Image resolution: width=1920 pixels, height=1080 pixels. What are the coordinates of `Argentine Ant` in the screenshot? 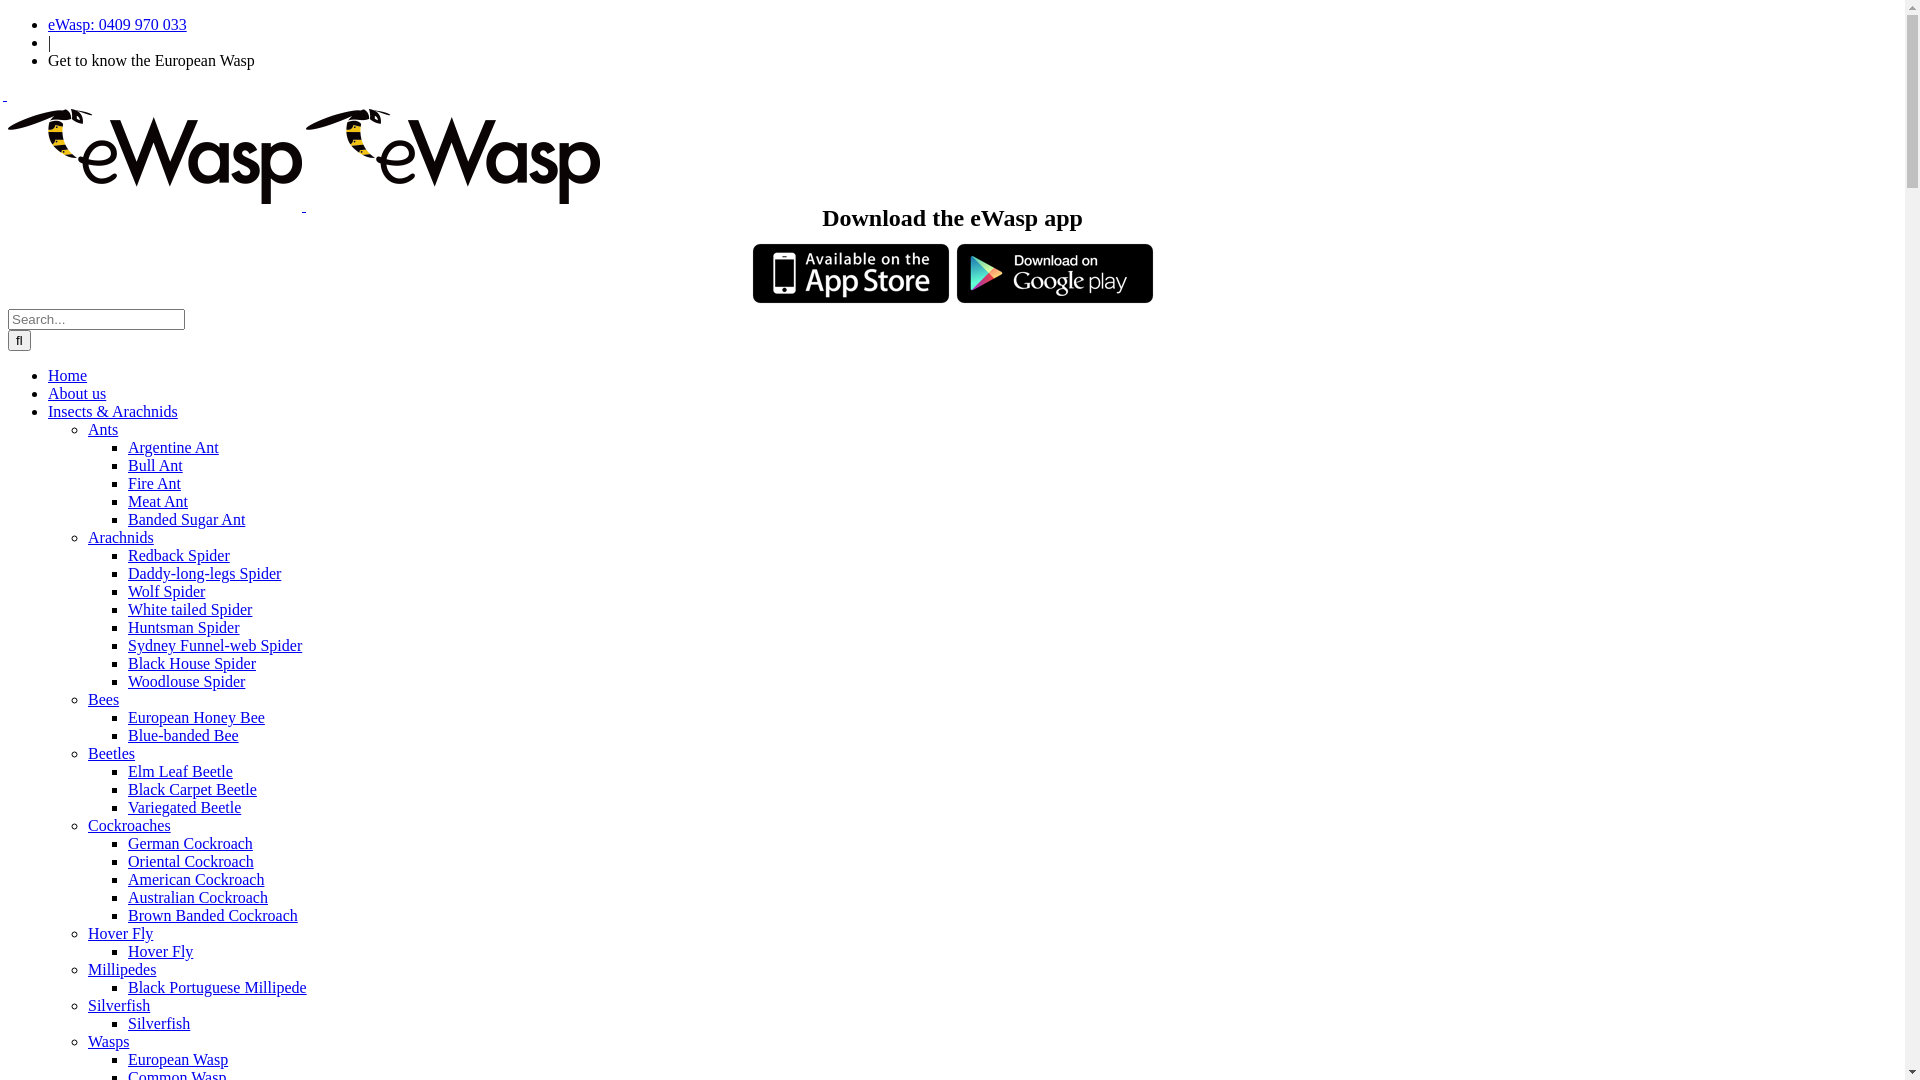 It's located at (174, 448).